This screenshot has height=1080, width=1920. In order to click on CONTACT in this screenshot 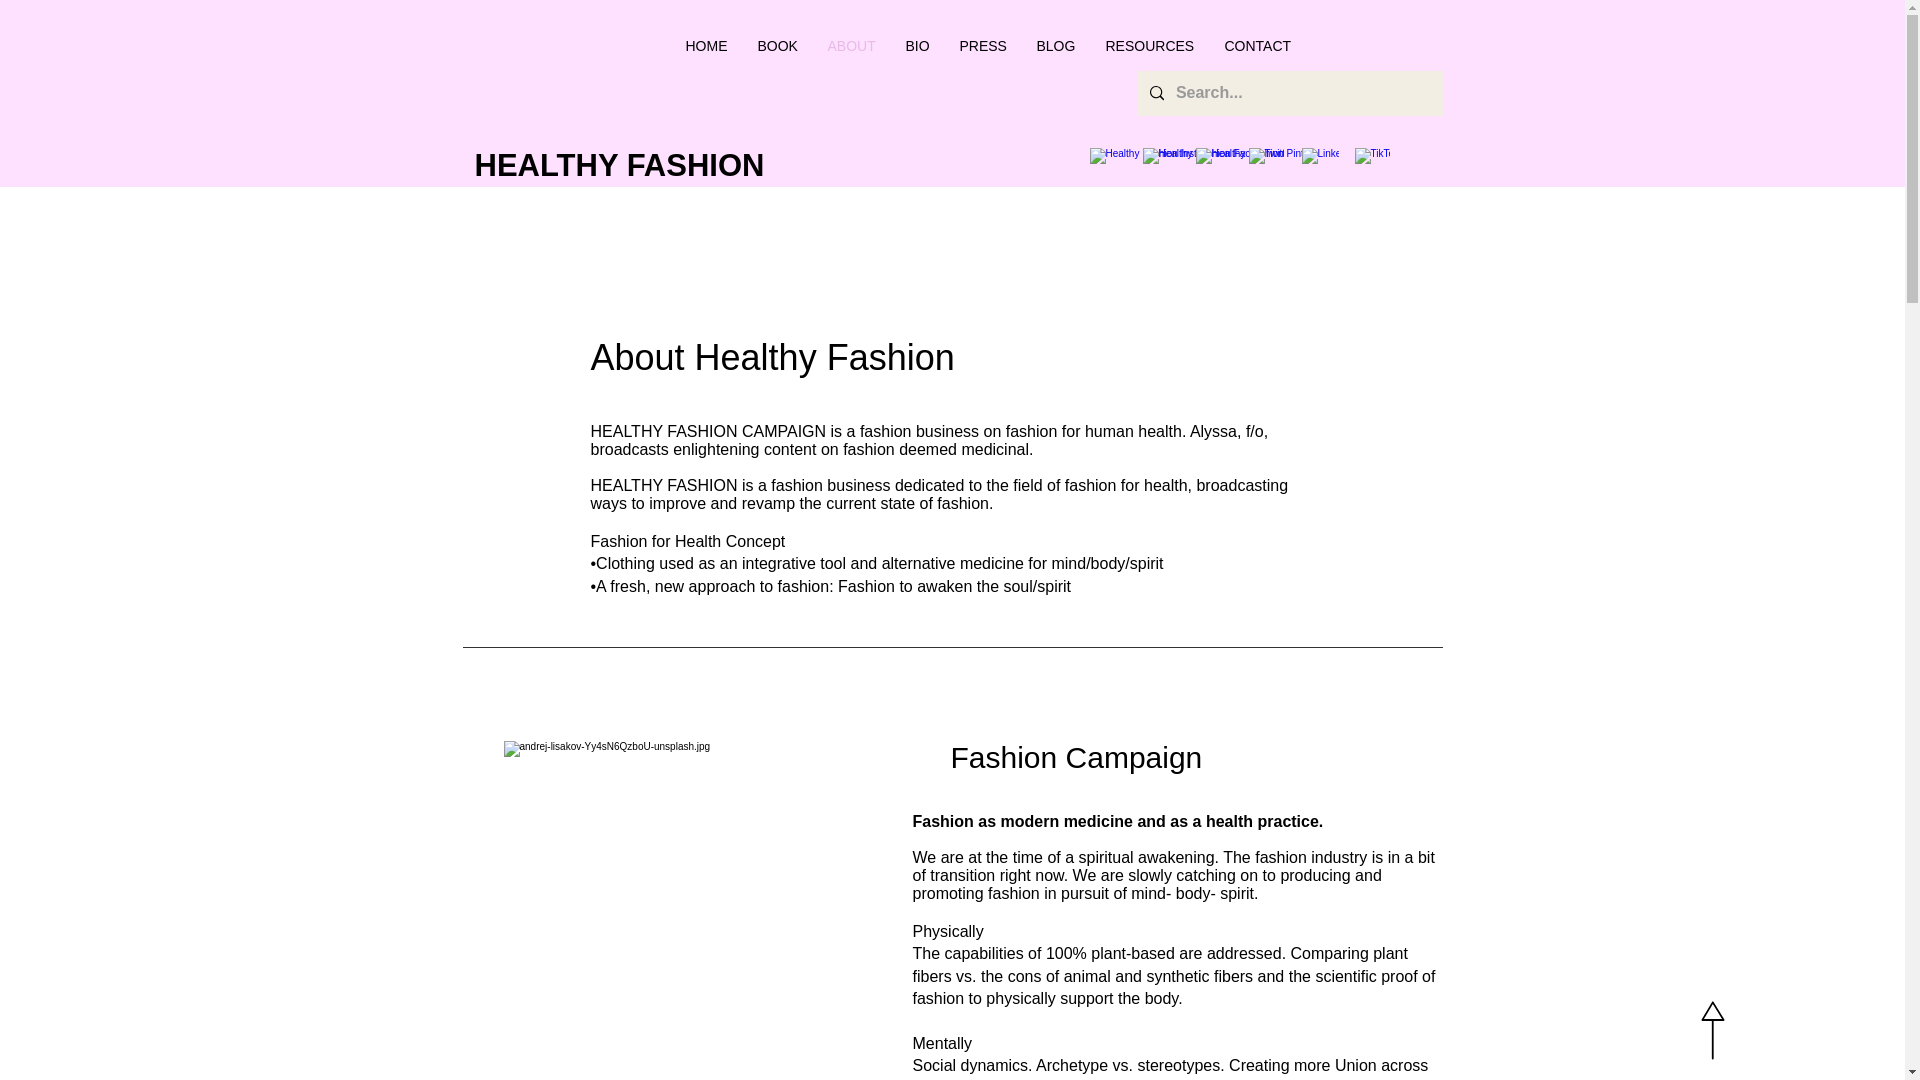, I will do `click(1258, 45)`.